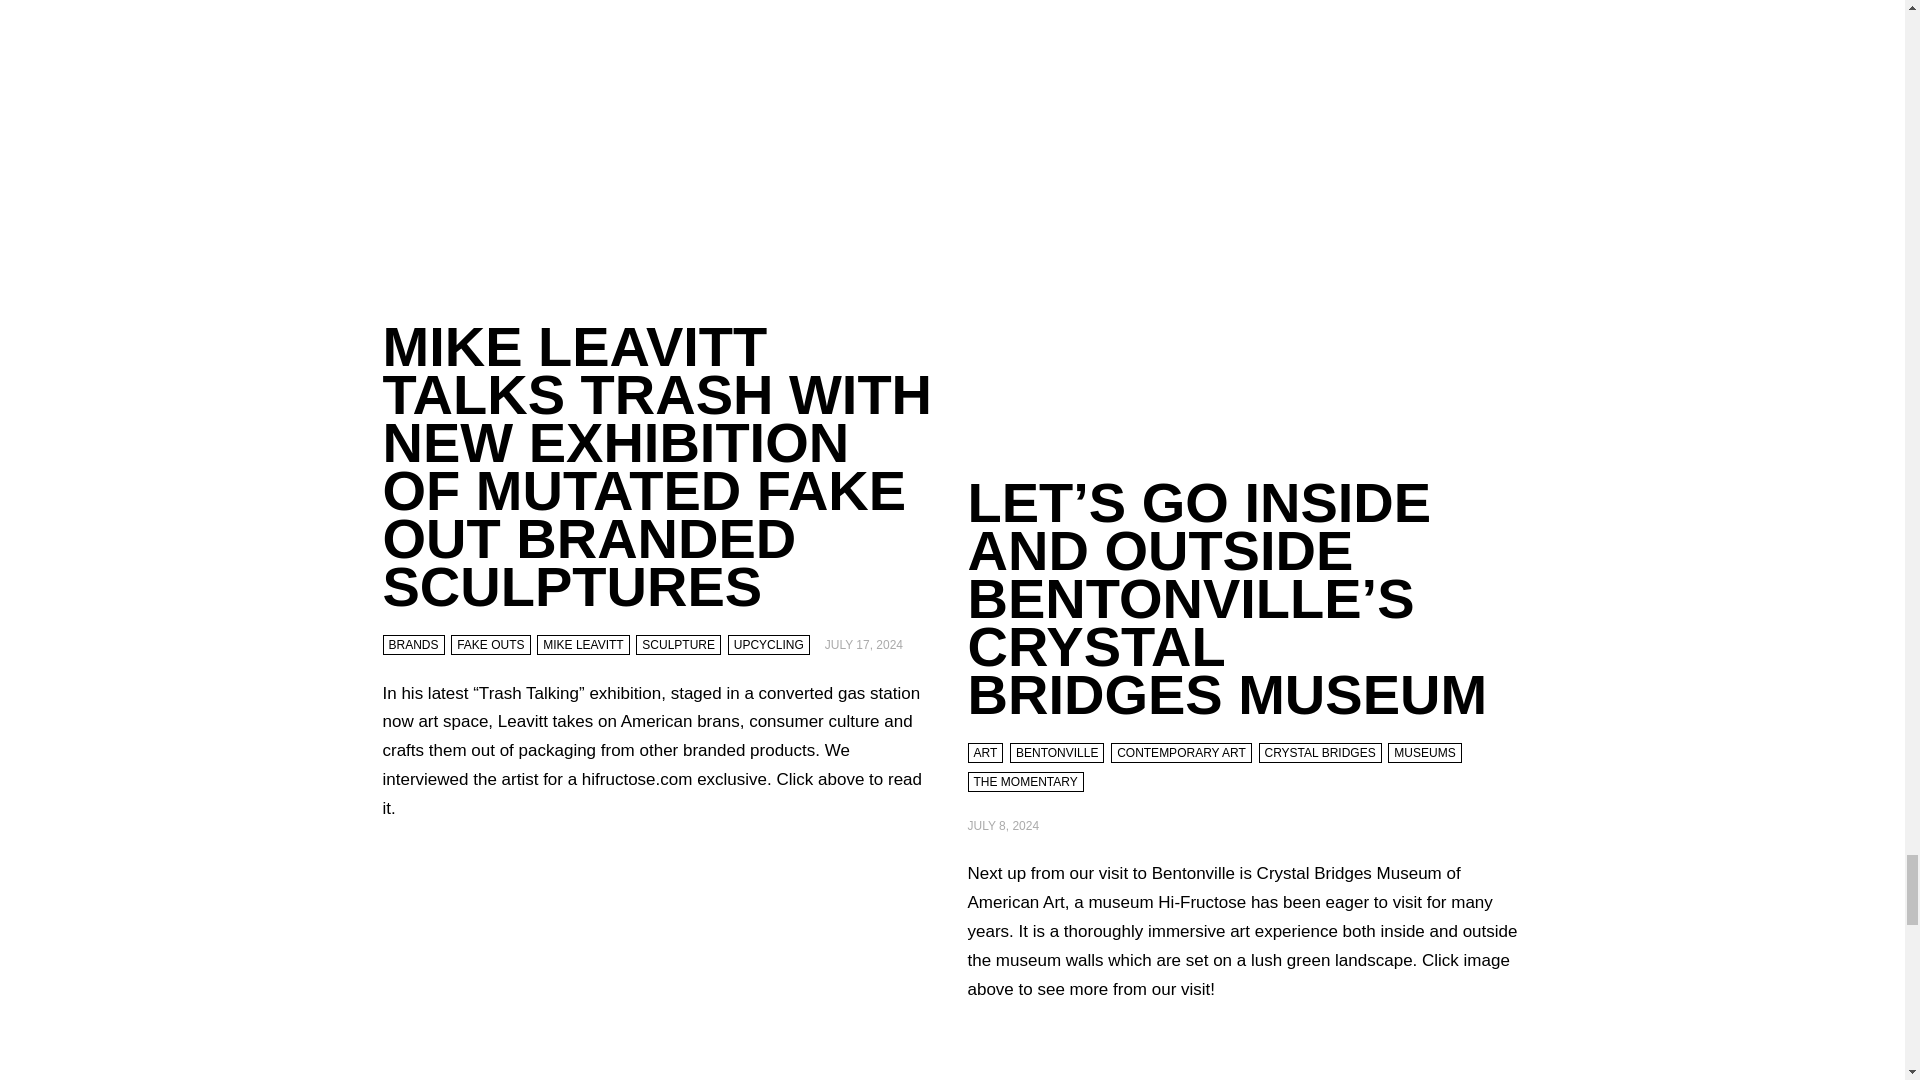  Describe the element at coordinates (412, 644) in the screenshot. I see `BRANDS` at that location.